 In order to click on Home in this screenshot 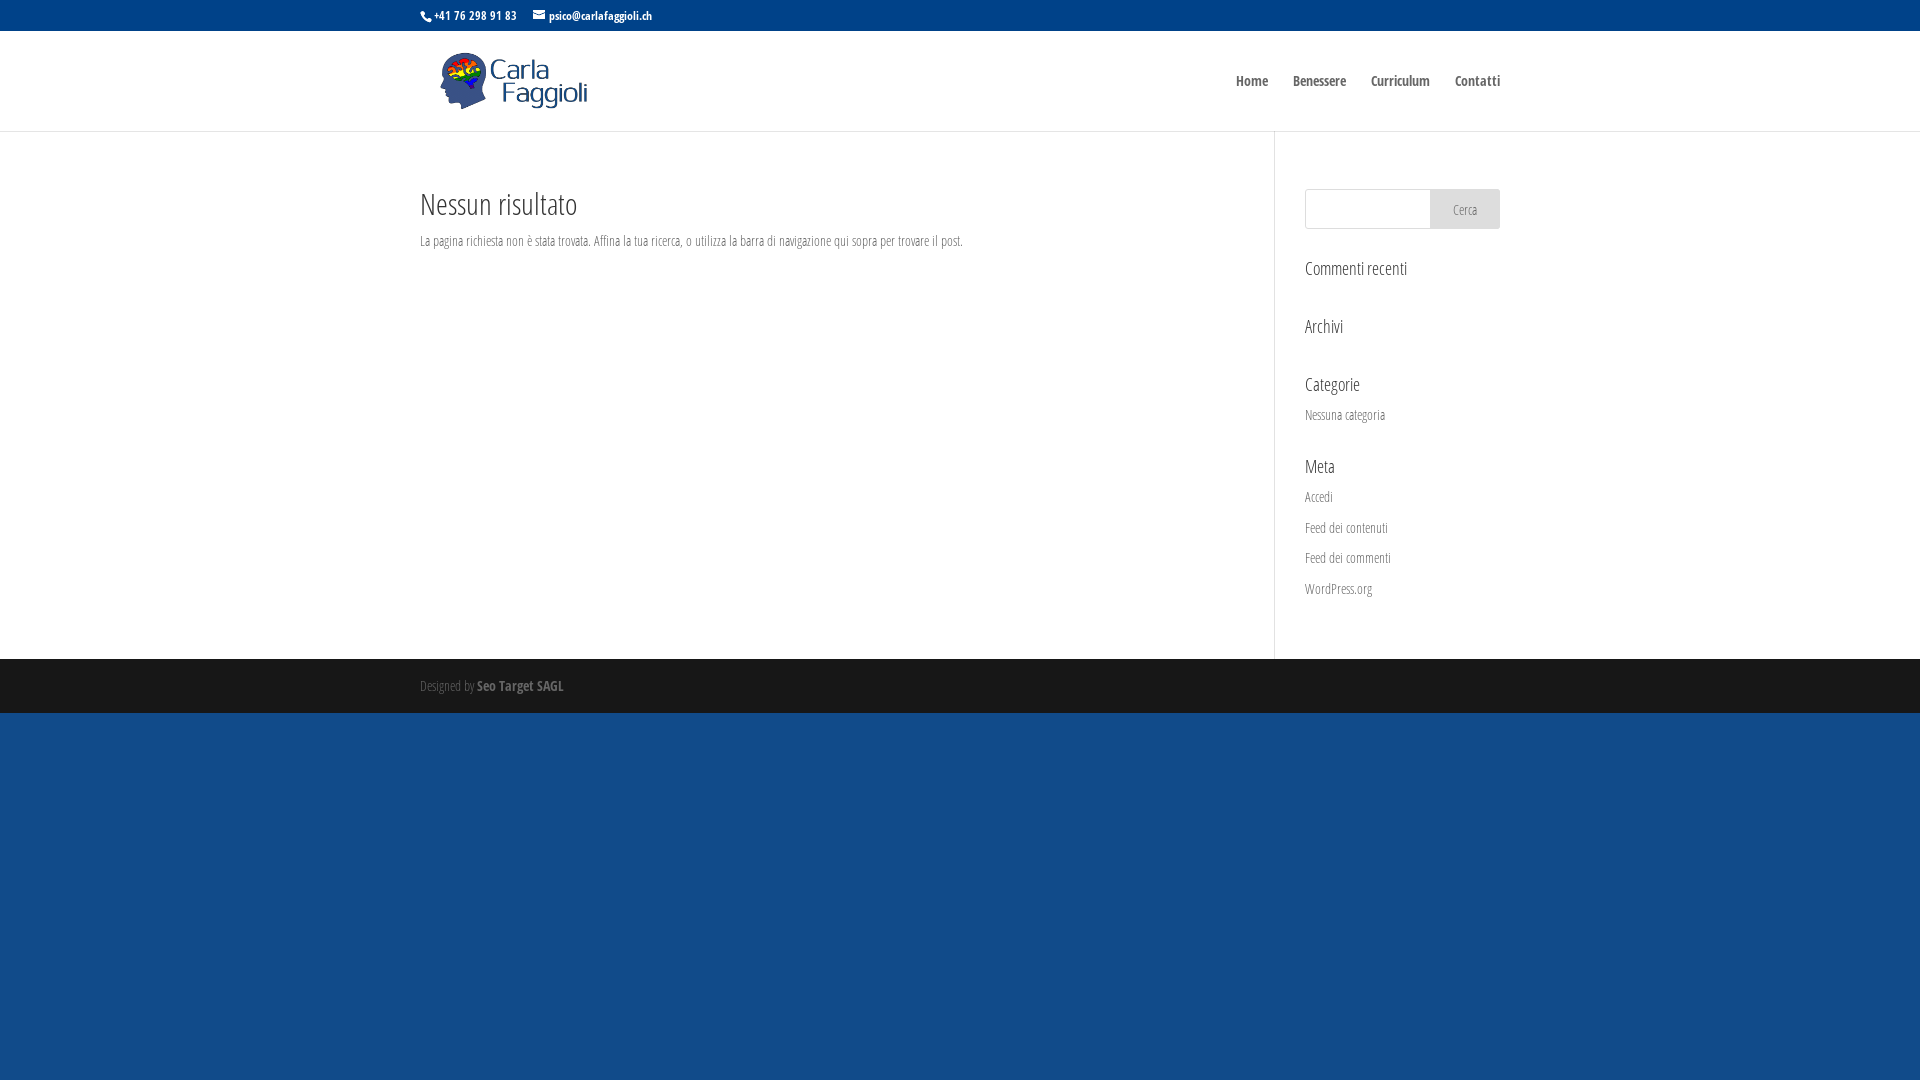, I will do `click(1252, 102)`.